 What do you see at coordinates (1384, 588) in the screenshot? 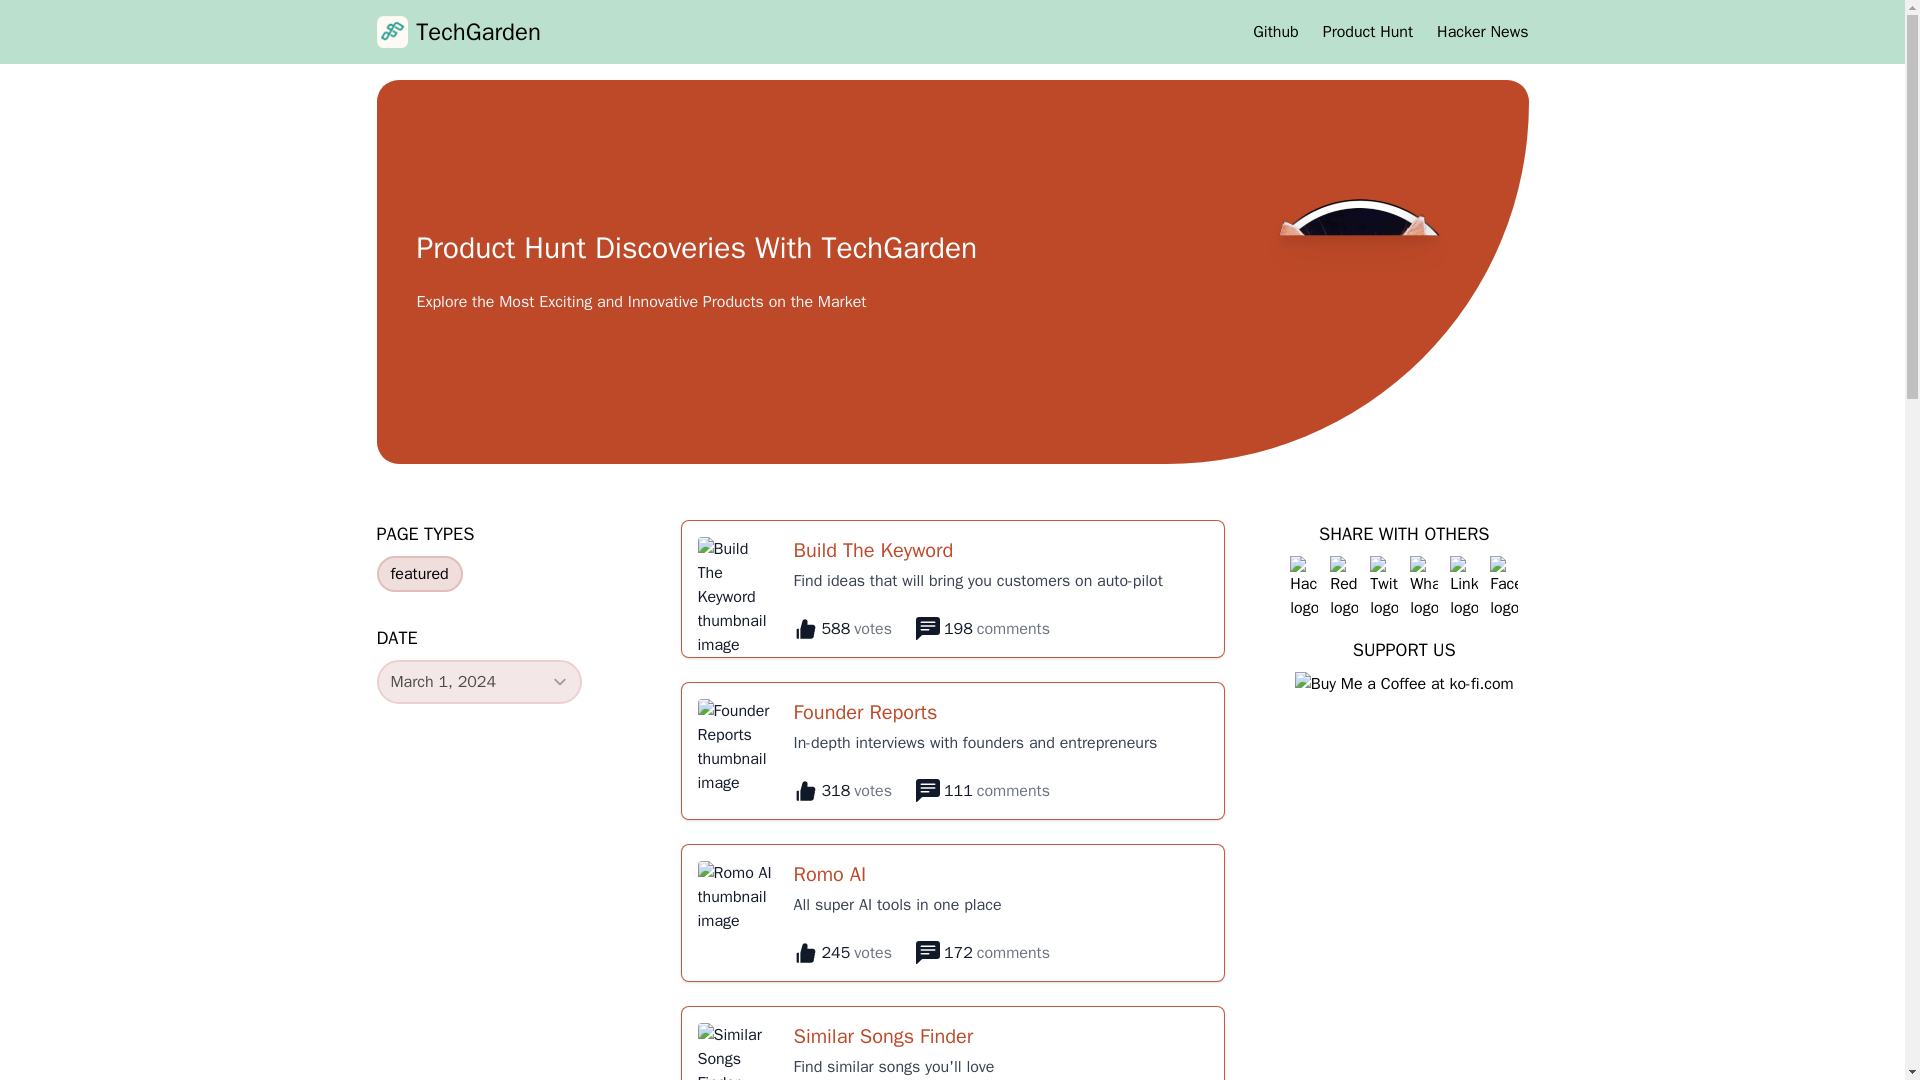
I see `Share on Twitter` at bounding box center [1384, 588].